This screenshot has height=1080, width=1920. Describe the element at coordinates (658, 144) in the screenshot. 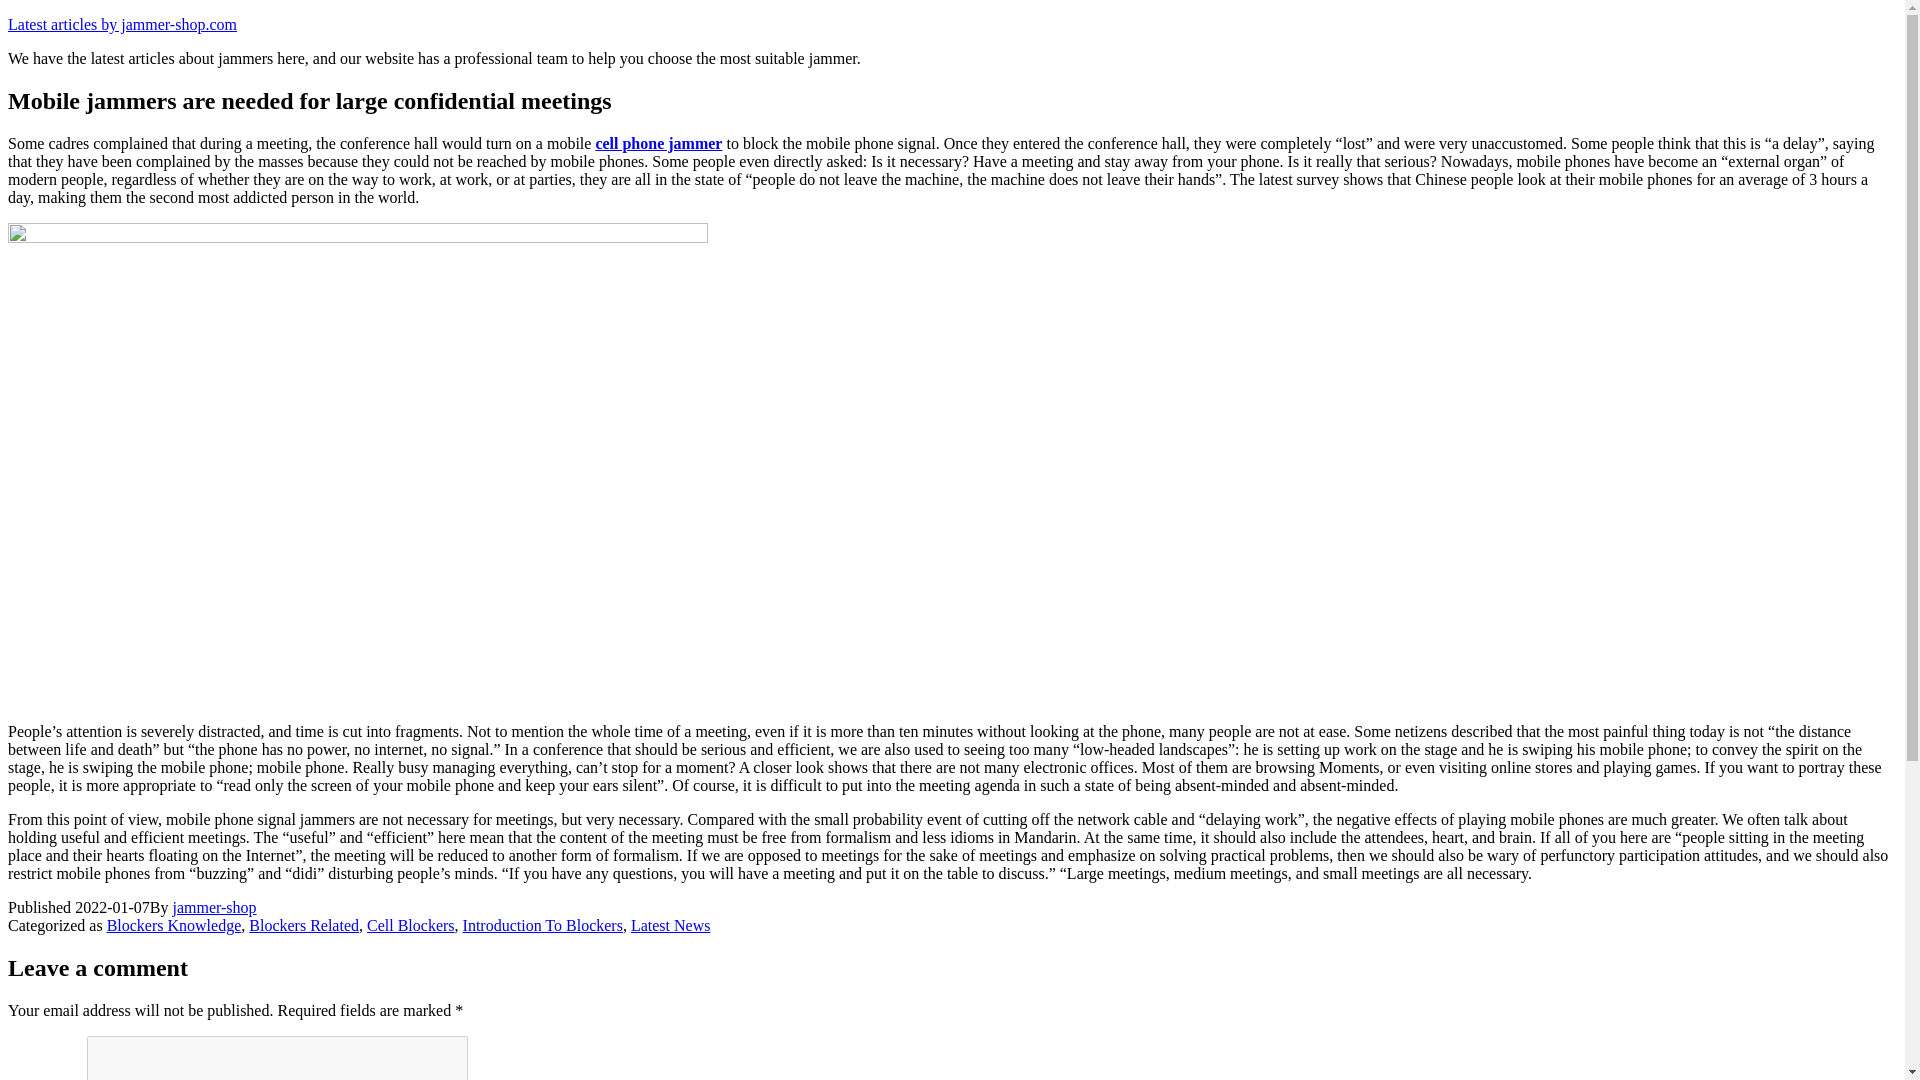

I see `cell phone jammer` at that location.